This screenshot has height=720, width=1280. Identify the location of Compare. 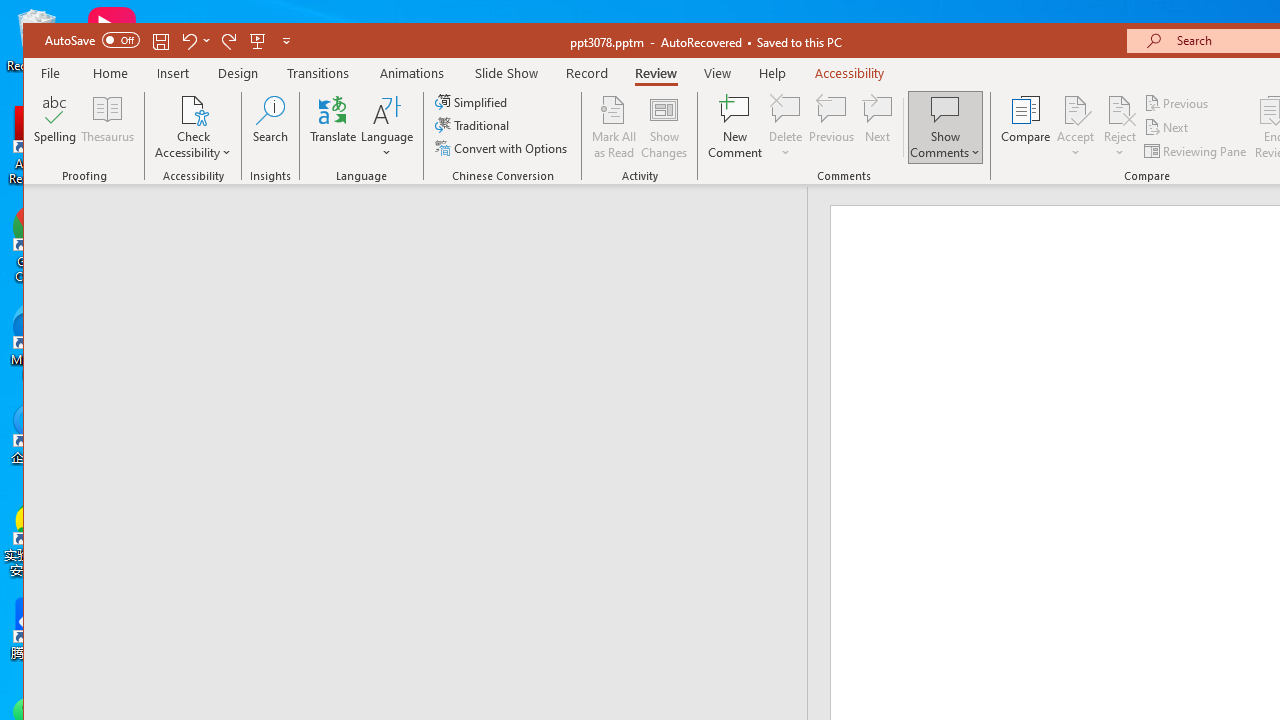
(1026, 127).